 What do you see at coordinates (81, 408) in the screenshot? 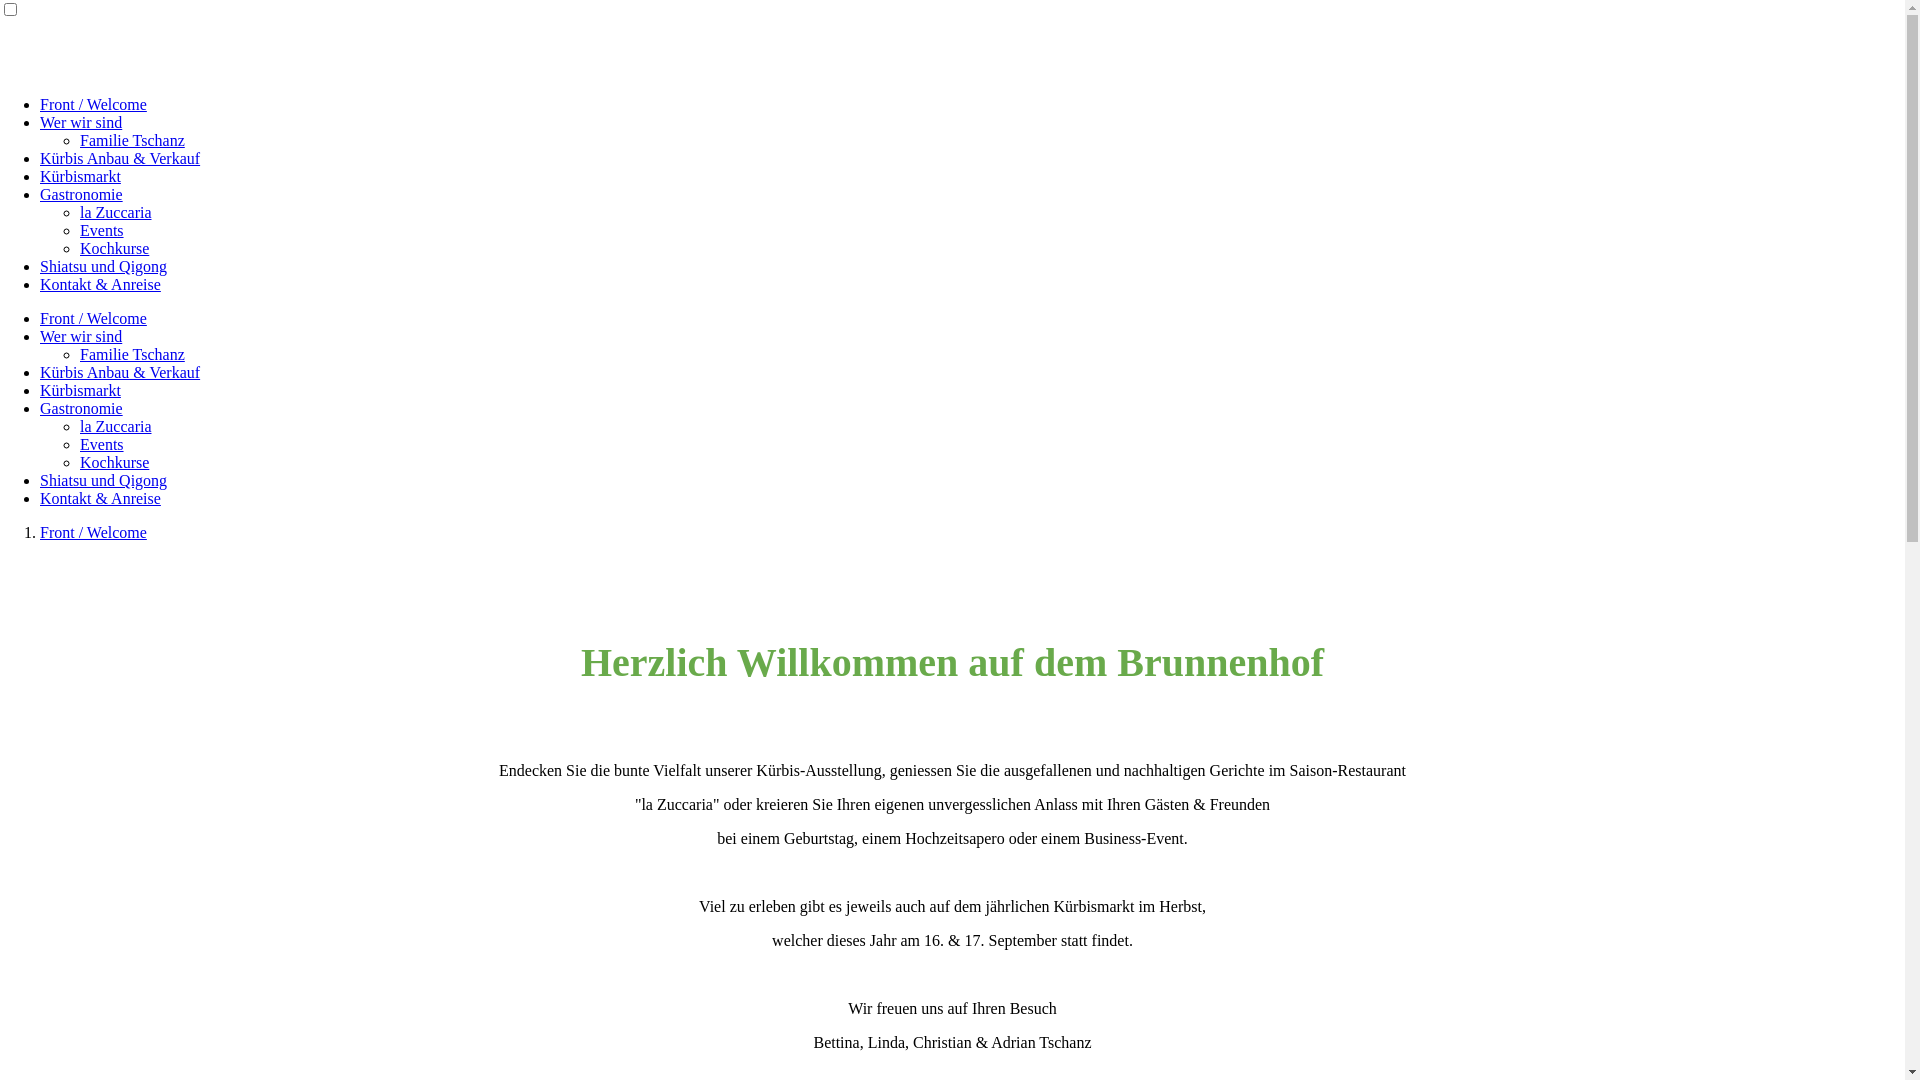
I see `Gastronomie` at bounding box center [81, 408].